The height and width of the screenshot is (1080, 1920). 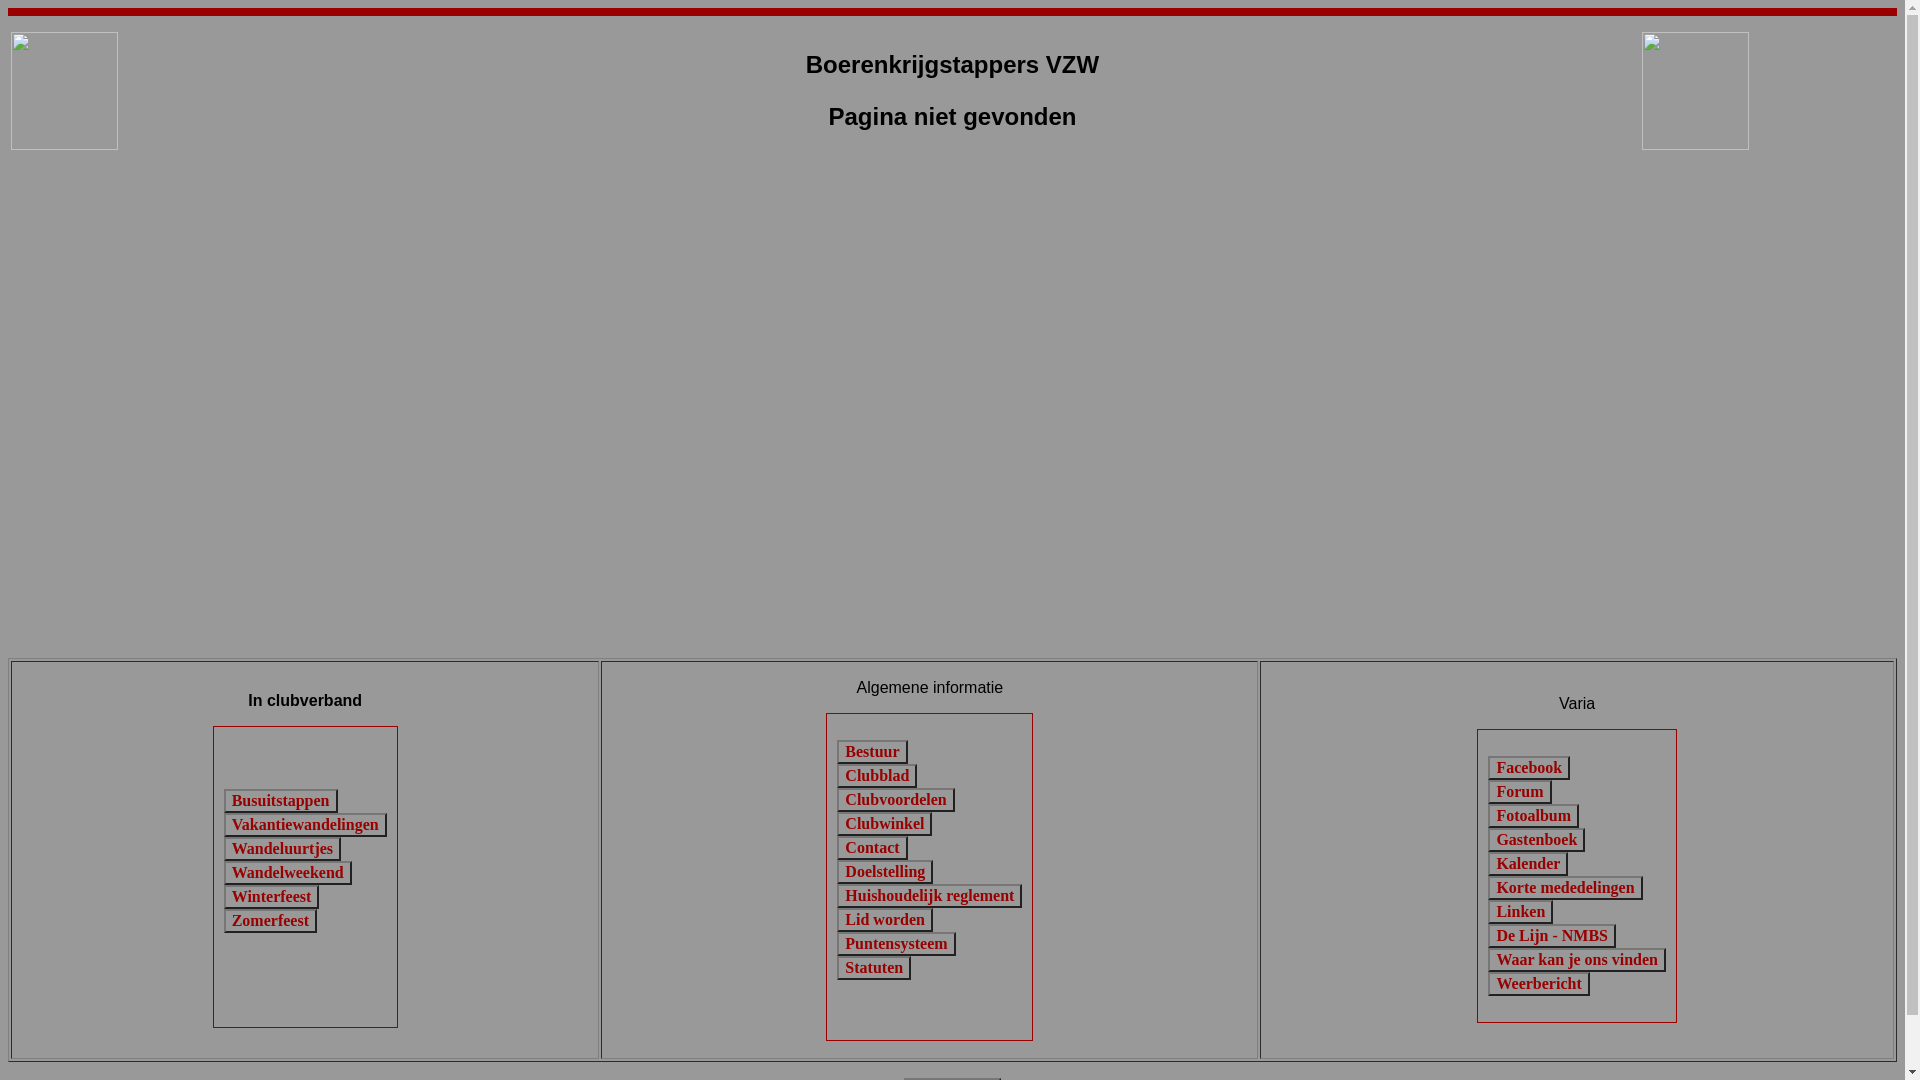 I want to click on Zomerfeest, so click(x=270, y=921).